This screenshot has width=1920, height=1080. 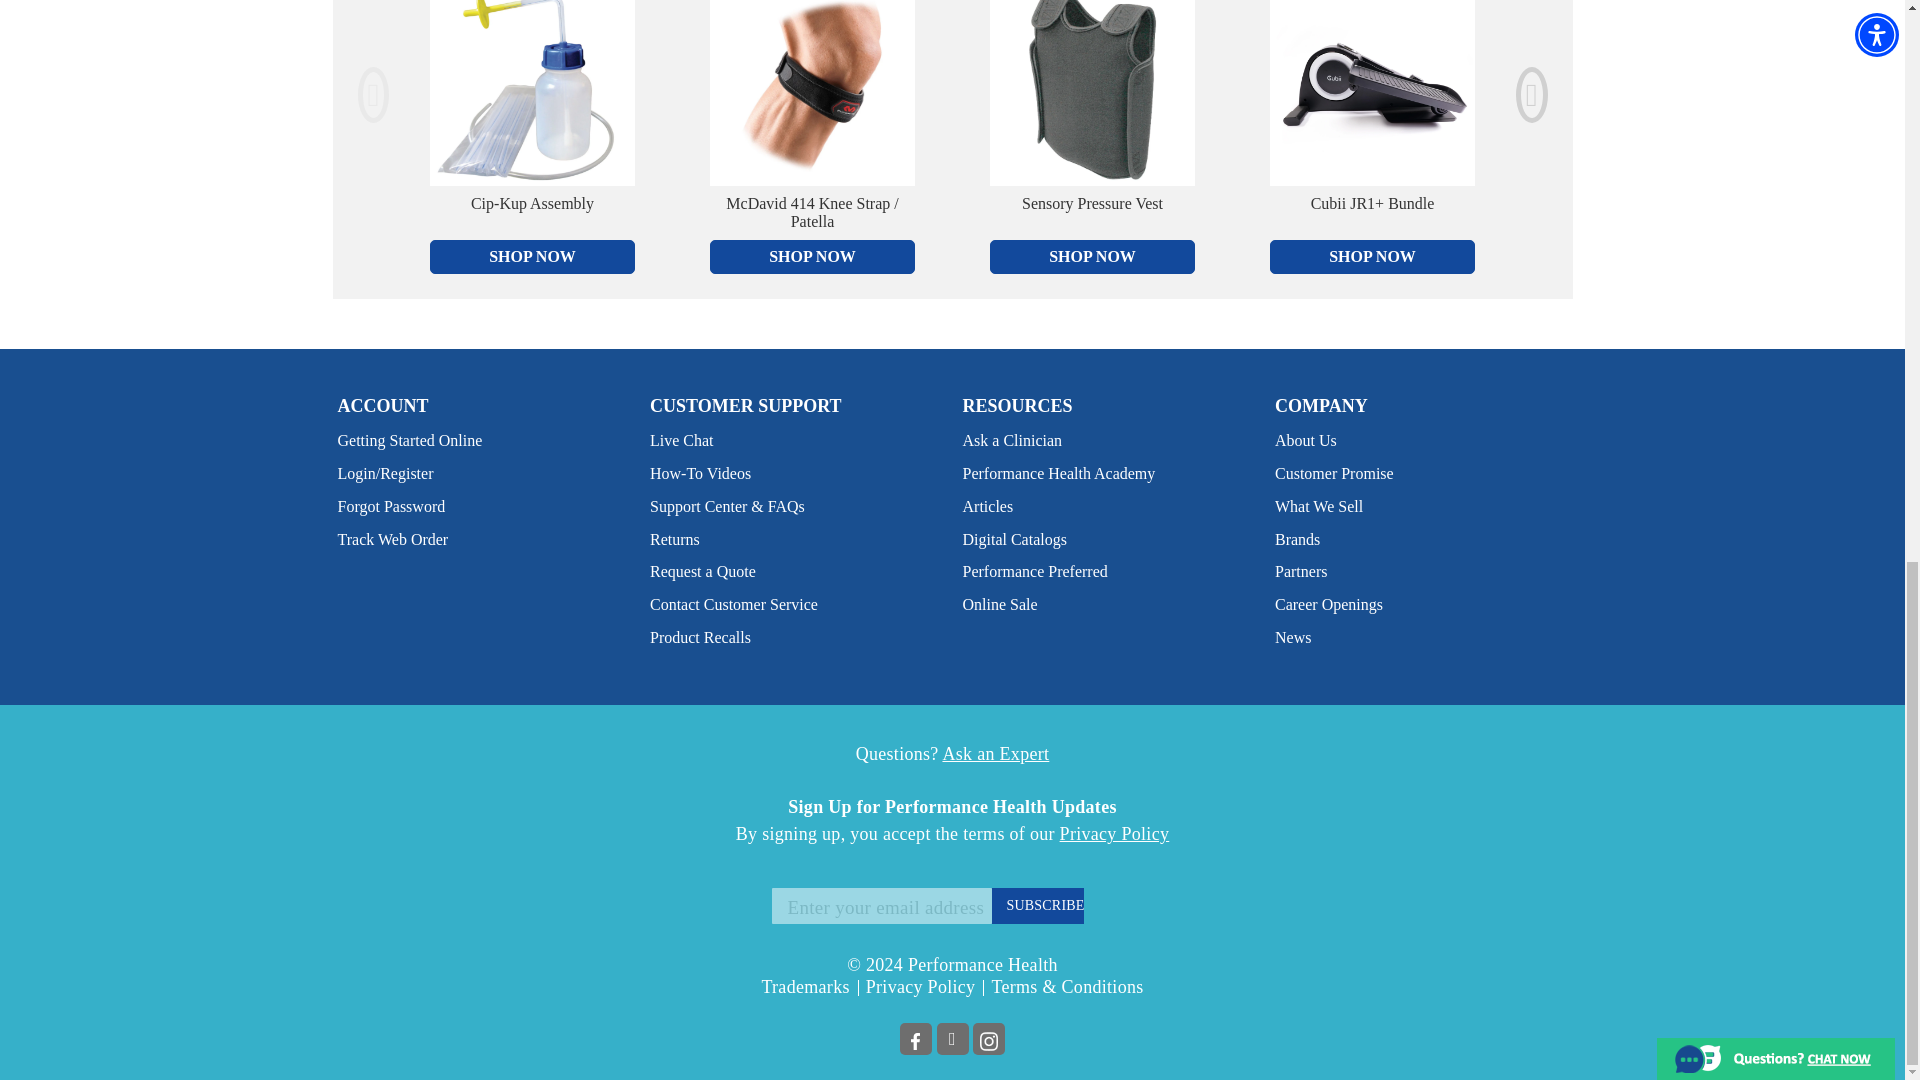 What do you see at coordinates (1038, 906) in the screenshot?
I see `Subscribe` at bounding box center [1038, 906].